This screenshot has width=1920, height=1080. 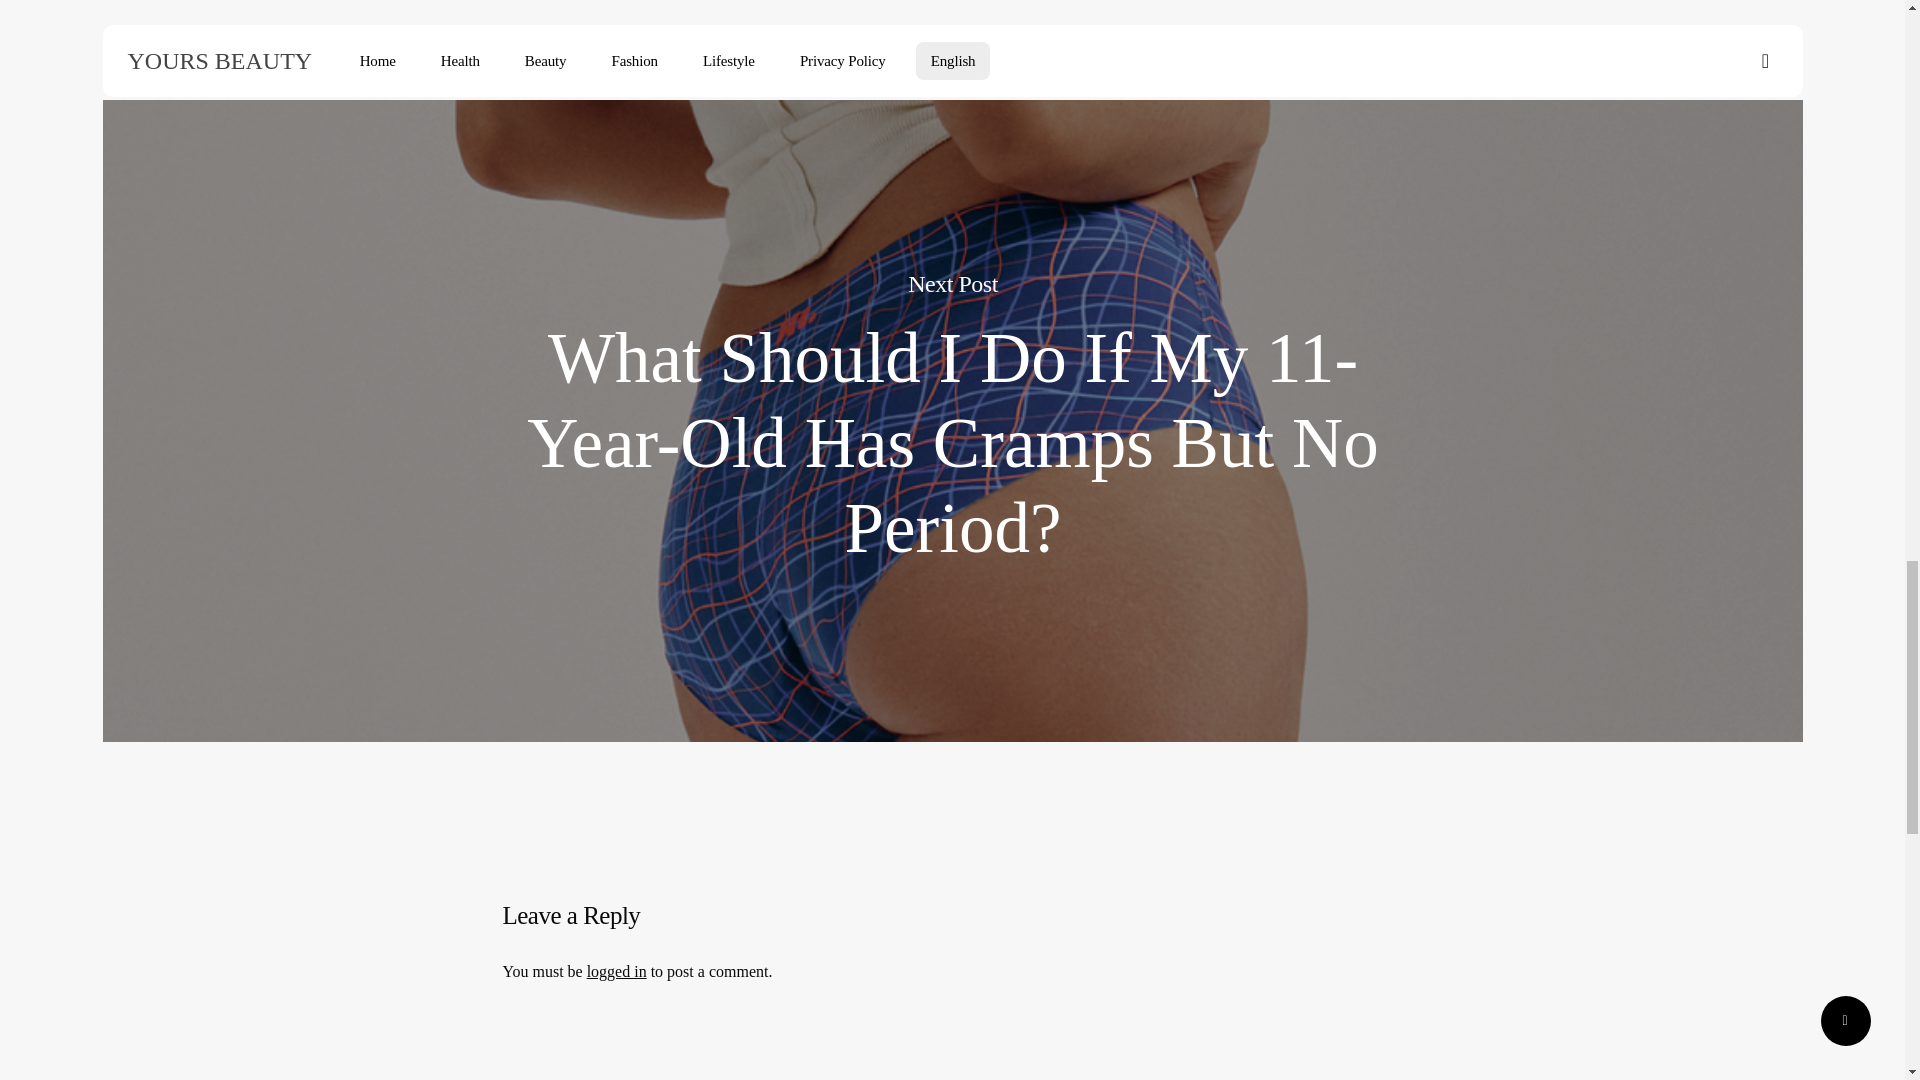 I want to click on What Should I Do If My 11-Year-Old Has Cramps But No Period?, so click(x=953, y=444).